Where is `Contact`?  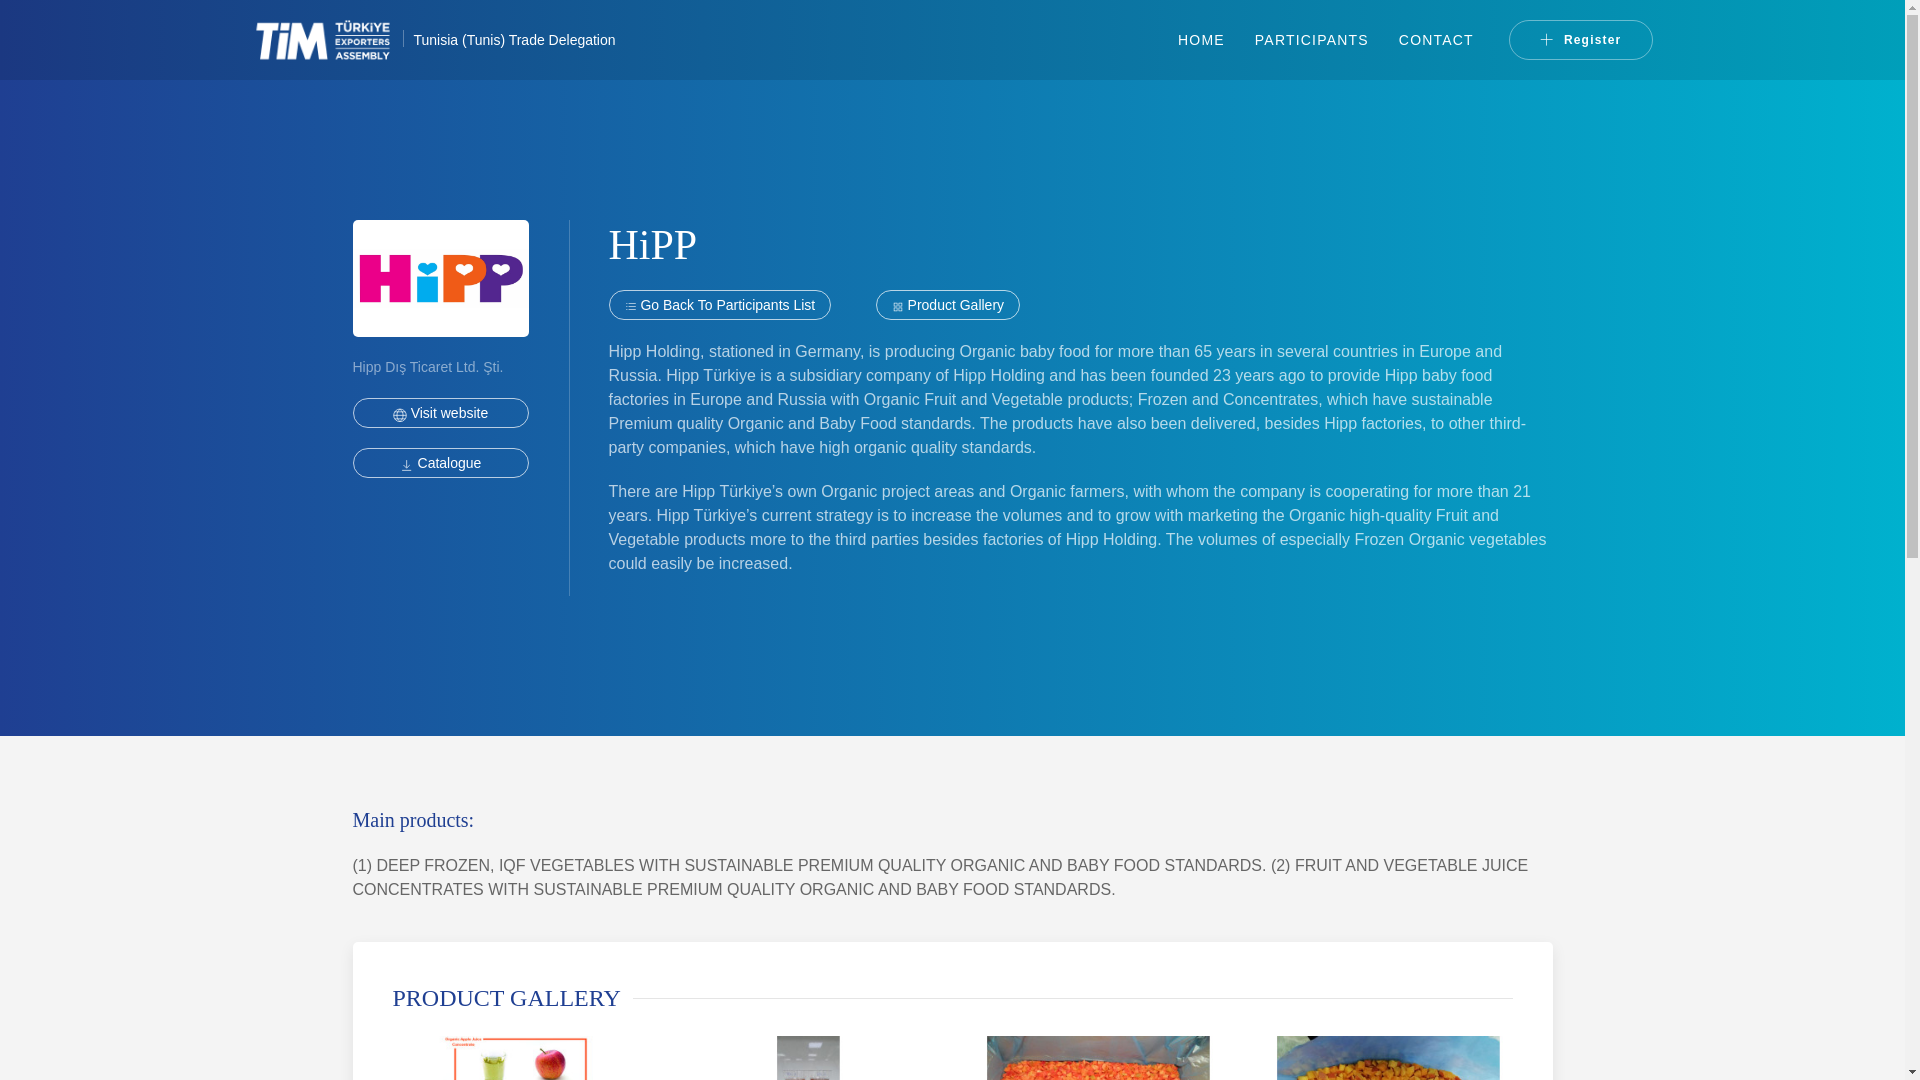 Contact is located at coordinates (1436, 40).